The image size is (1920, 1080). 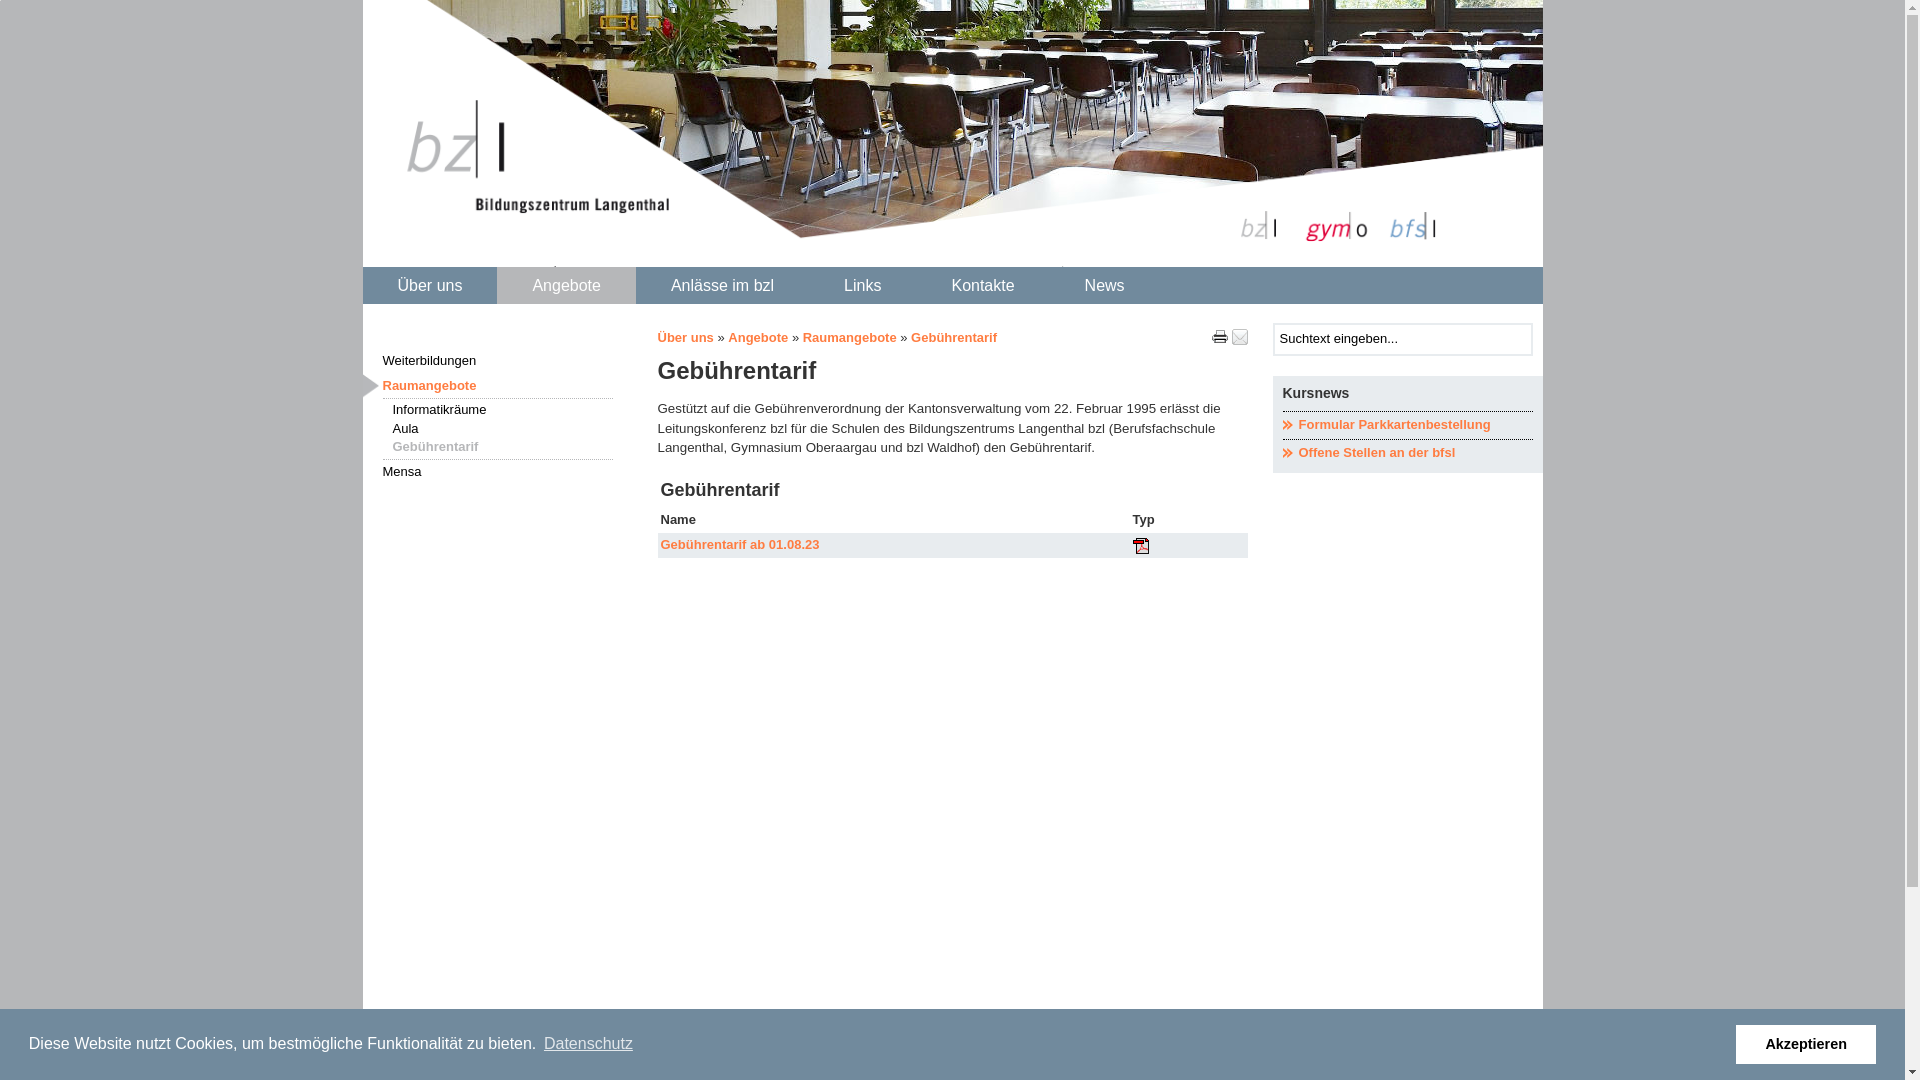 I want to click on Aula, so click(x=502, y=430).